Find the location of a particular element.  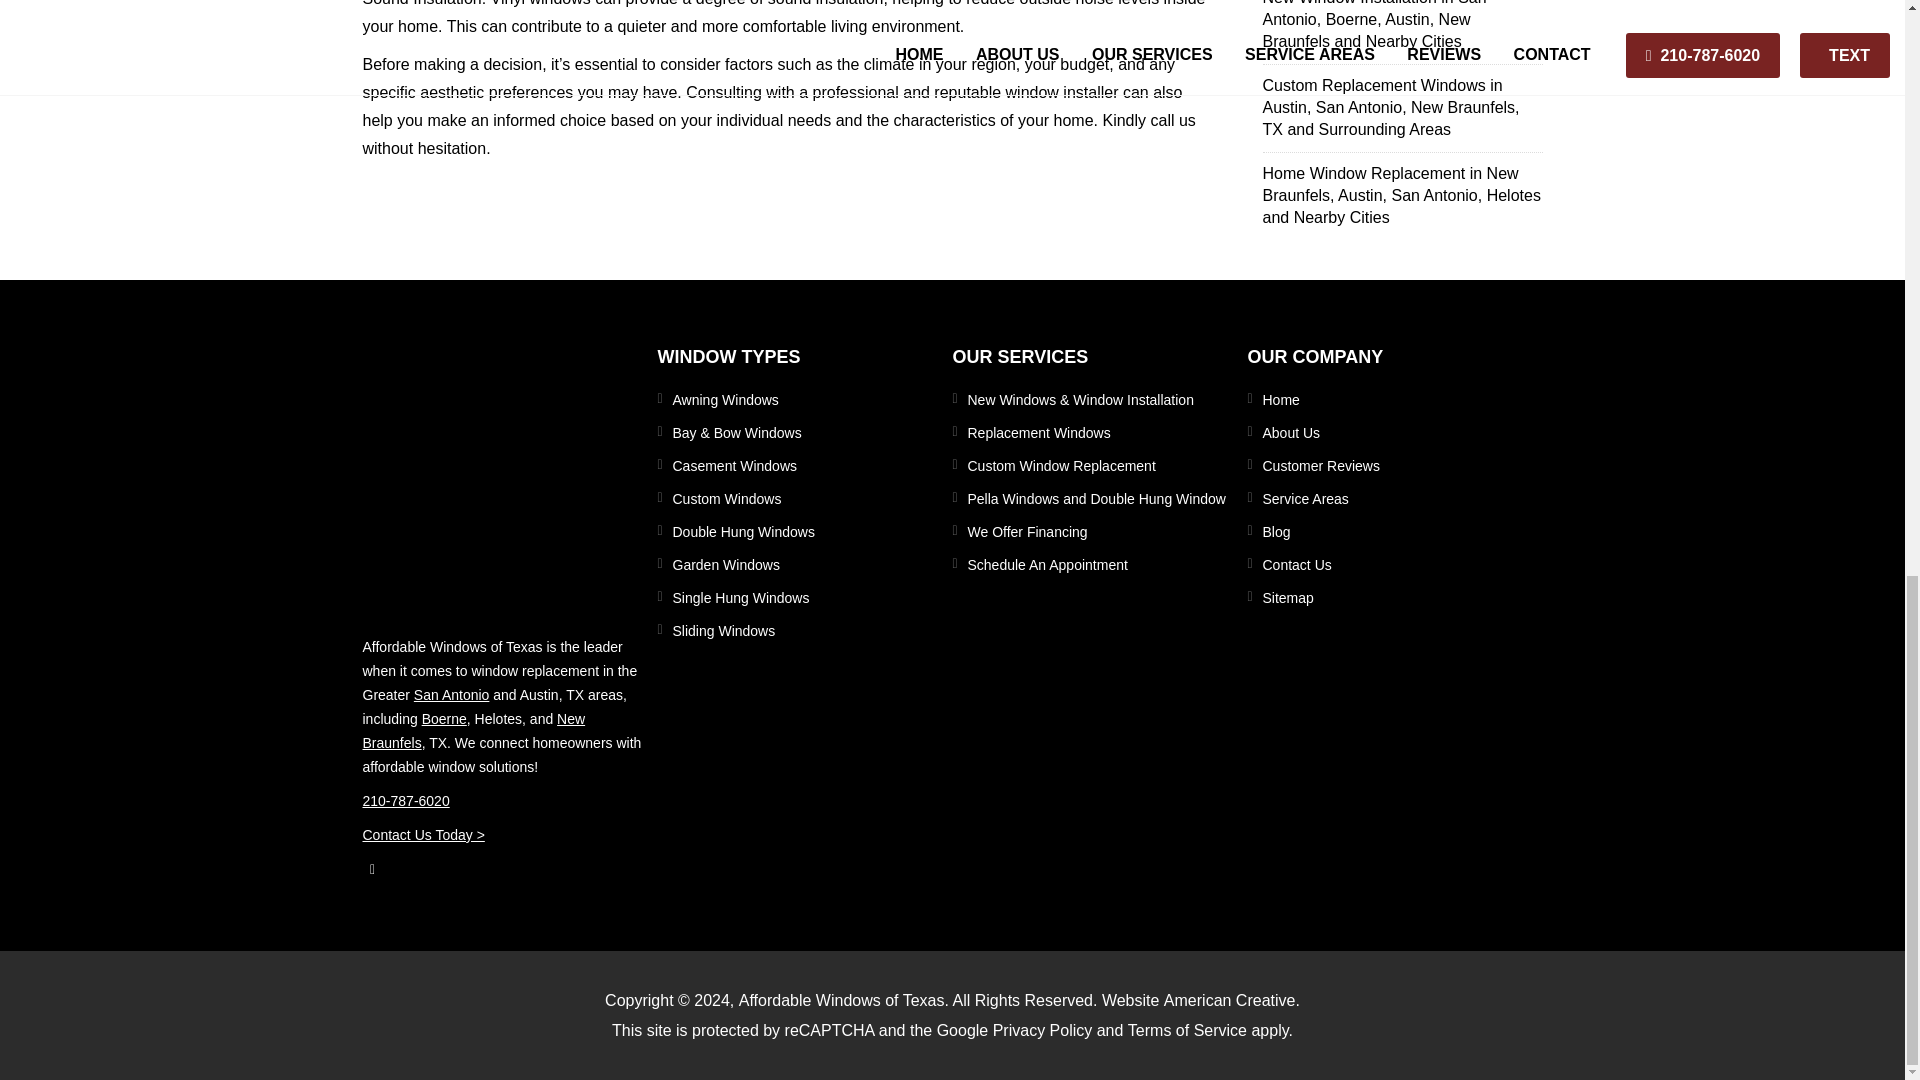

Casement Windows is located at coordinates (804, 466).